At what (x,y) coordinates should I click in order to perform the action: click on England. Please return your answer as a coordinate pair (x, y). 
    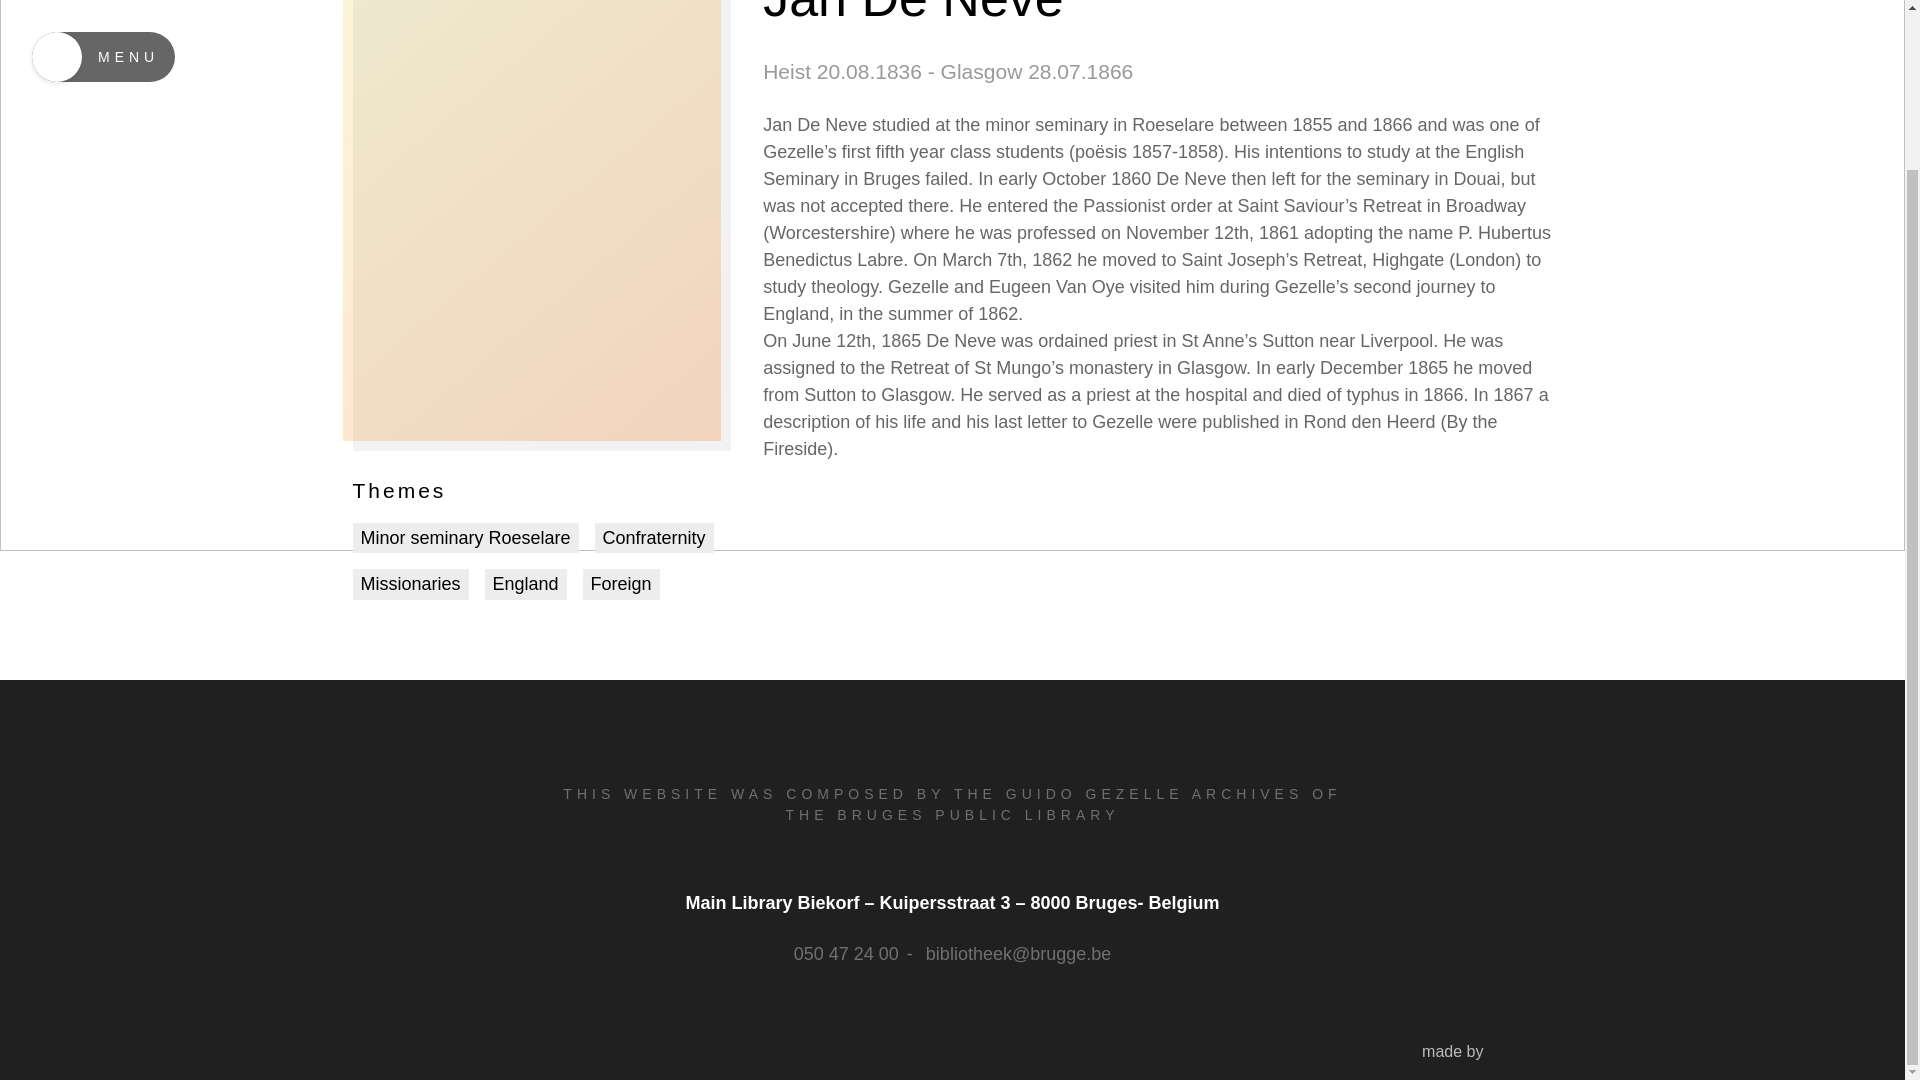
    Looking at the image, I should click on (526, 584).